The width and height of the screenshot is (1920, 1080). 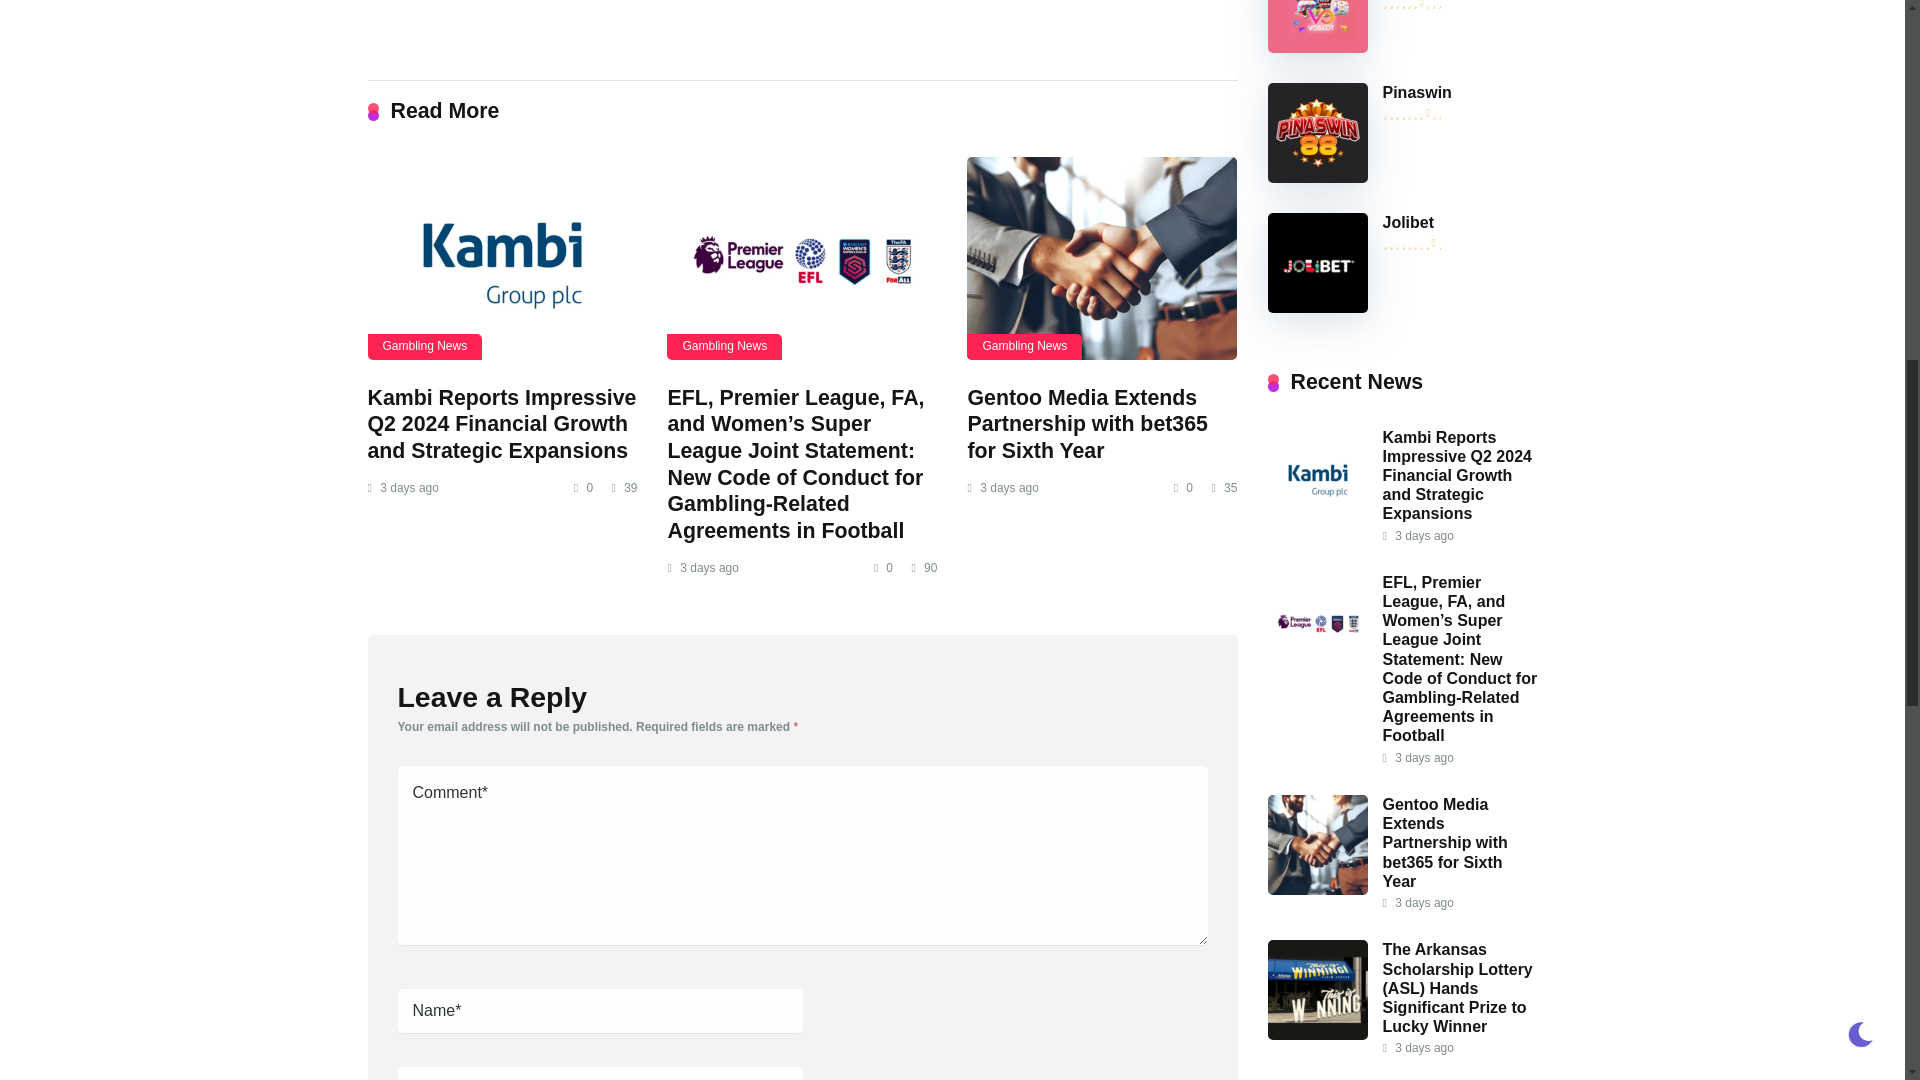 What do you see at coordinates (1102, 258) in the screenshot?
I see `Gentoo Media Extends Partnership with bet365 for Sixth Year` at bounding box center [1102, 258].